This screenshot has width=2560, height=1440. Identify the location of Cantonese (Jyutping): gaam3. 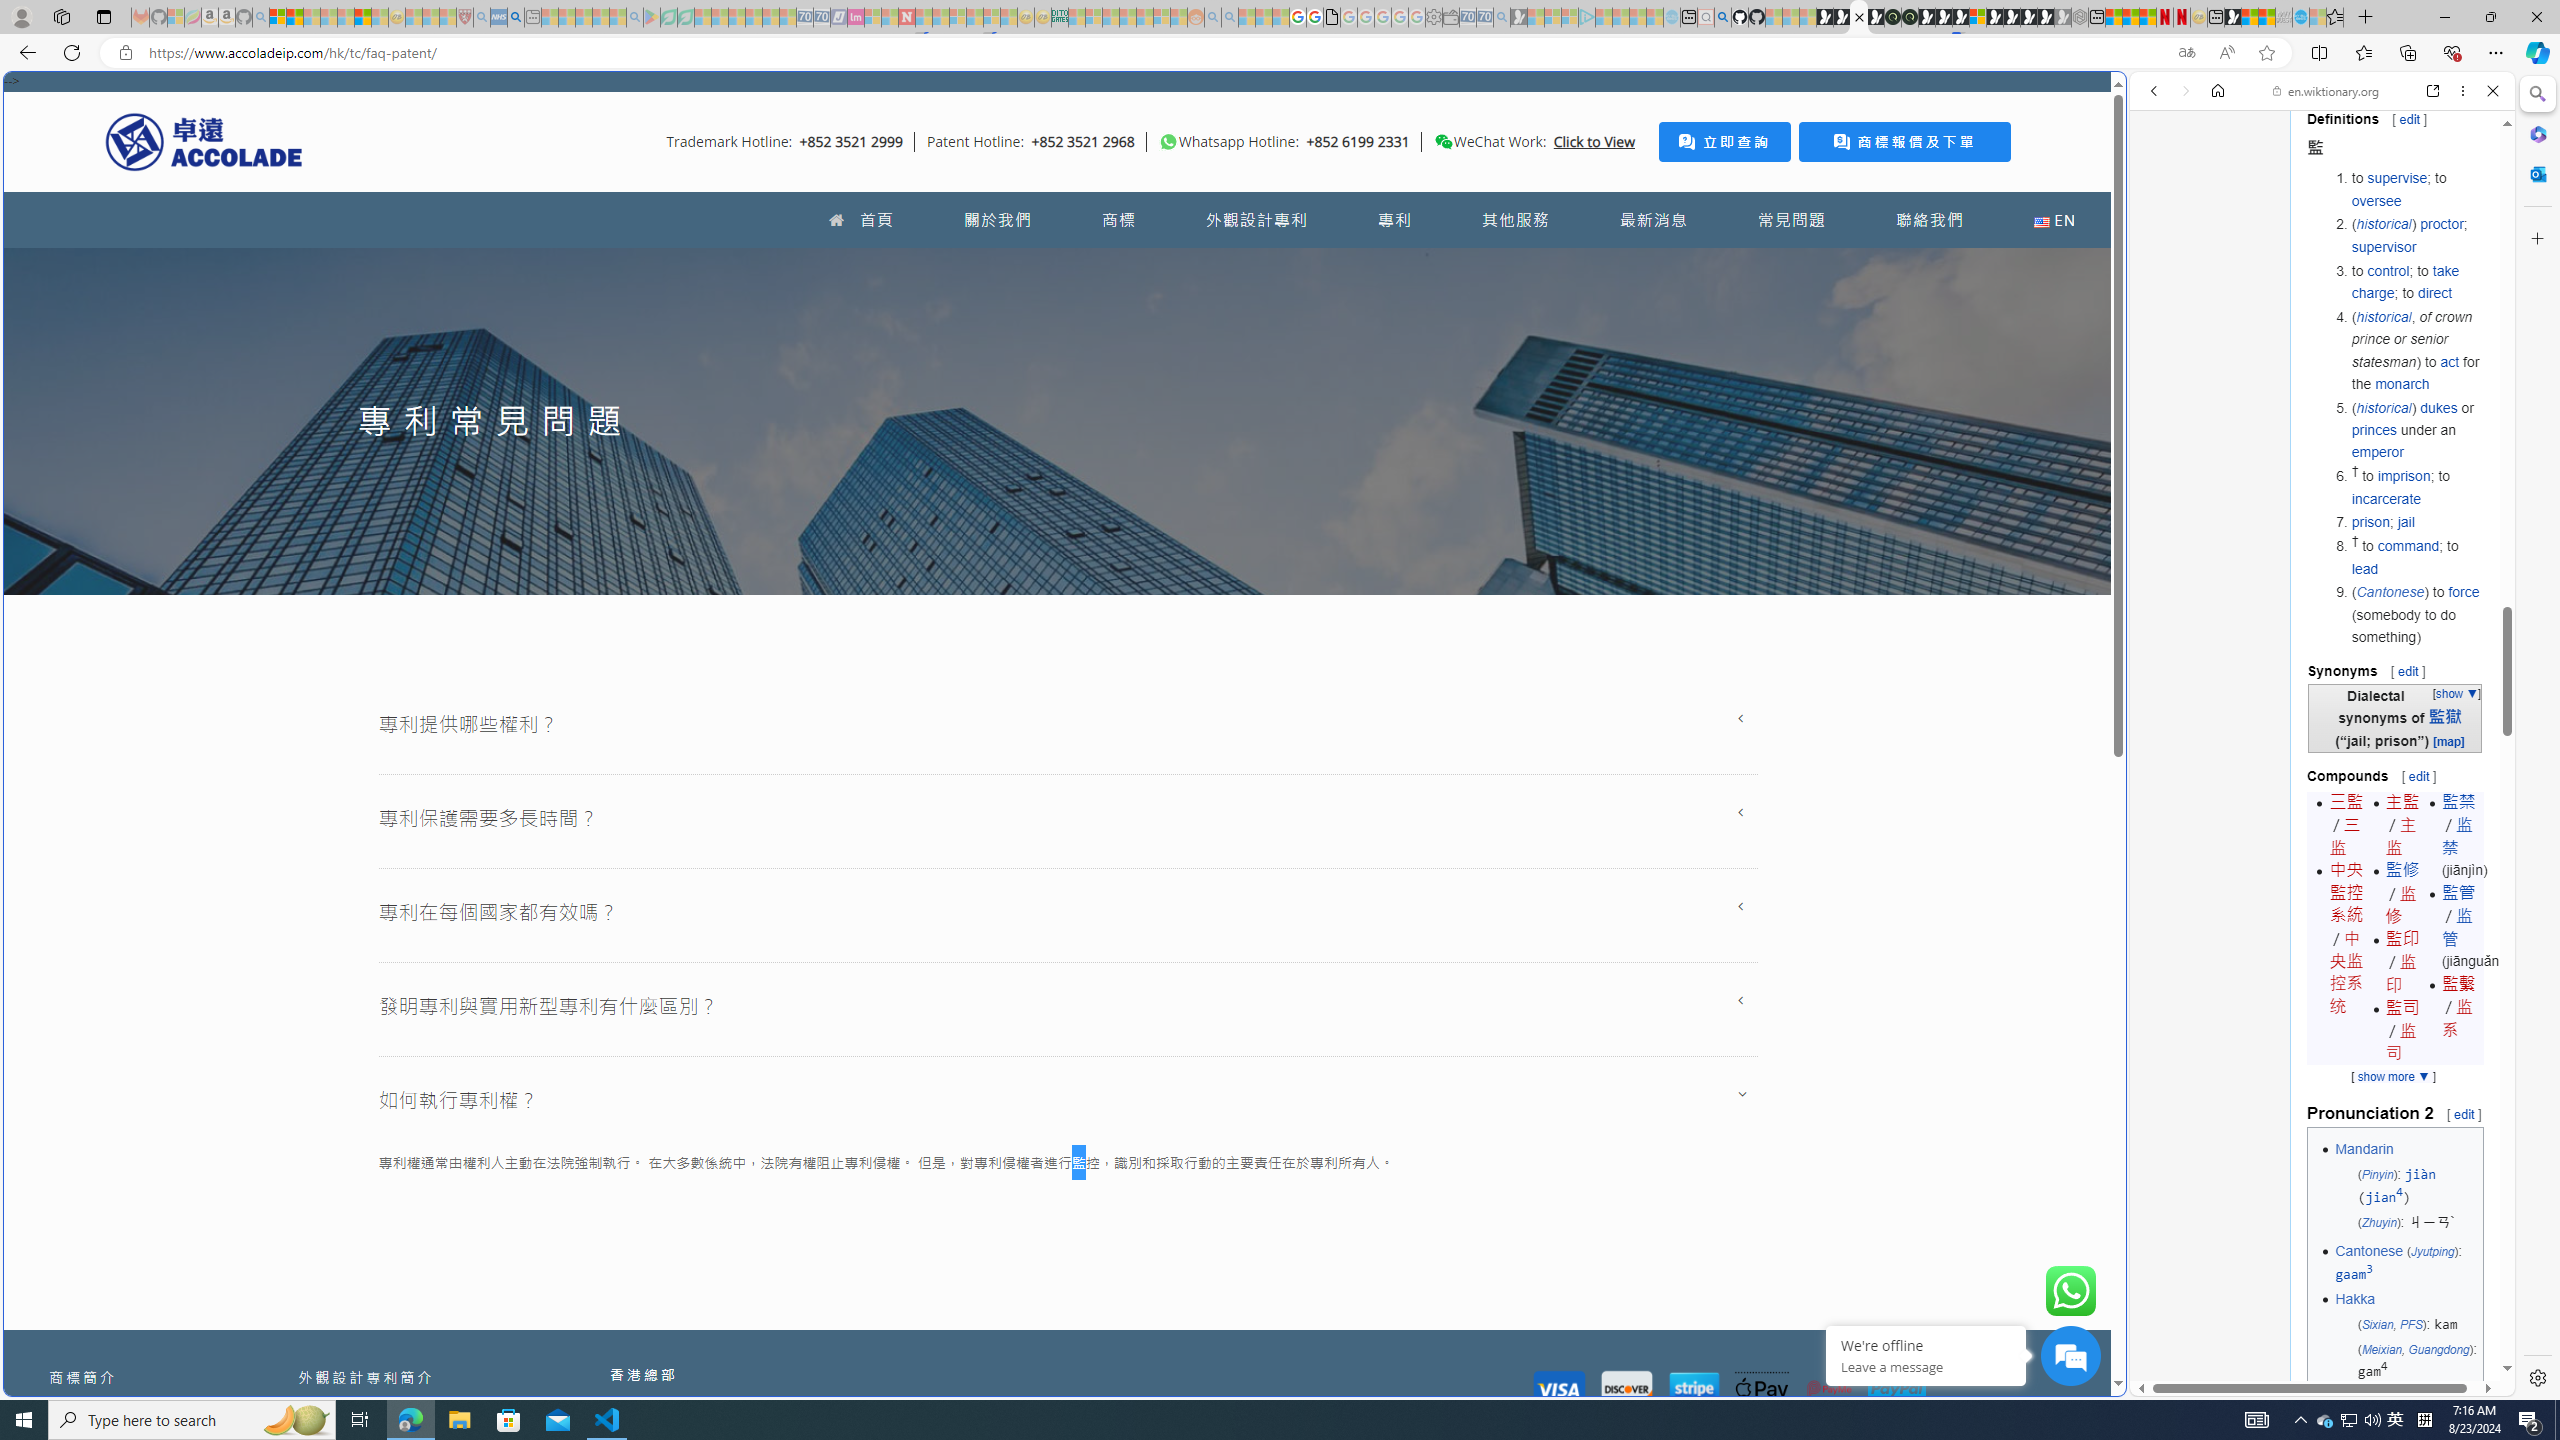
(2406, 1263).